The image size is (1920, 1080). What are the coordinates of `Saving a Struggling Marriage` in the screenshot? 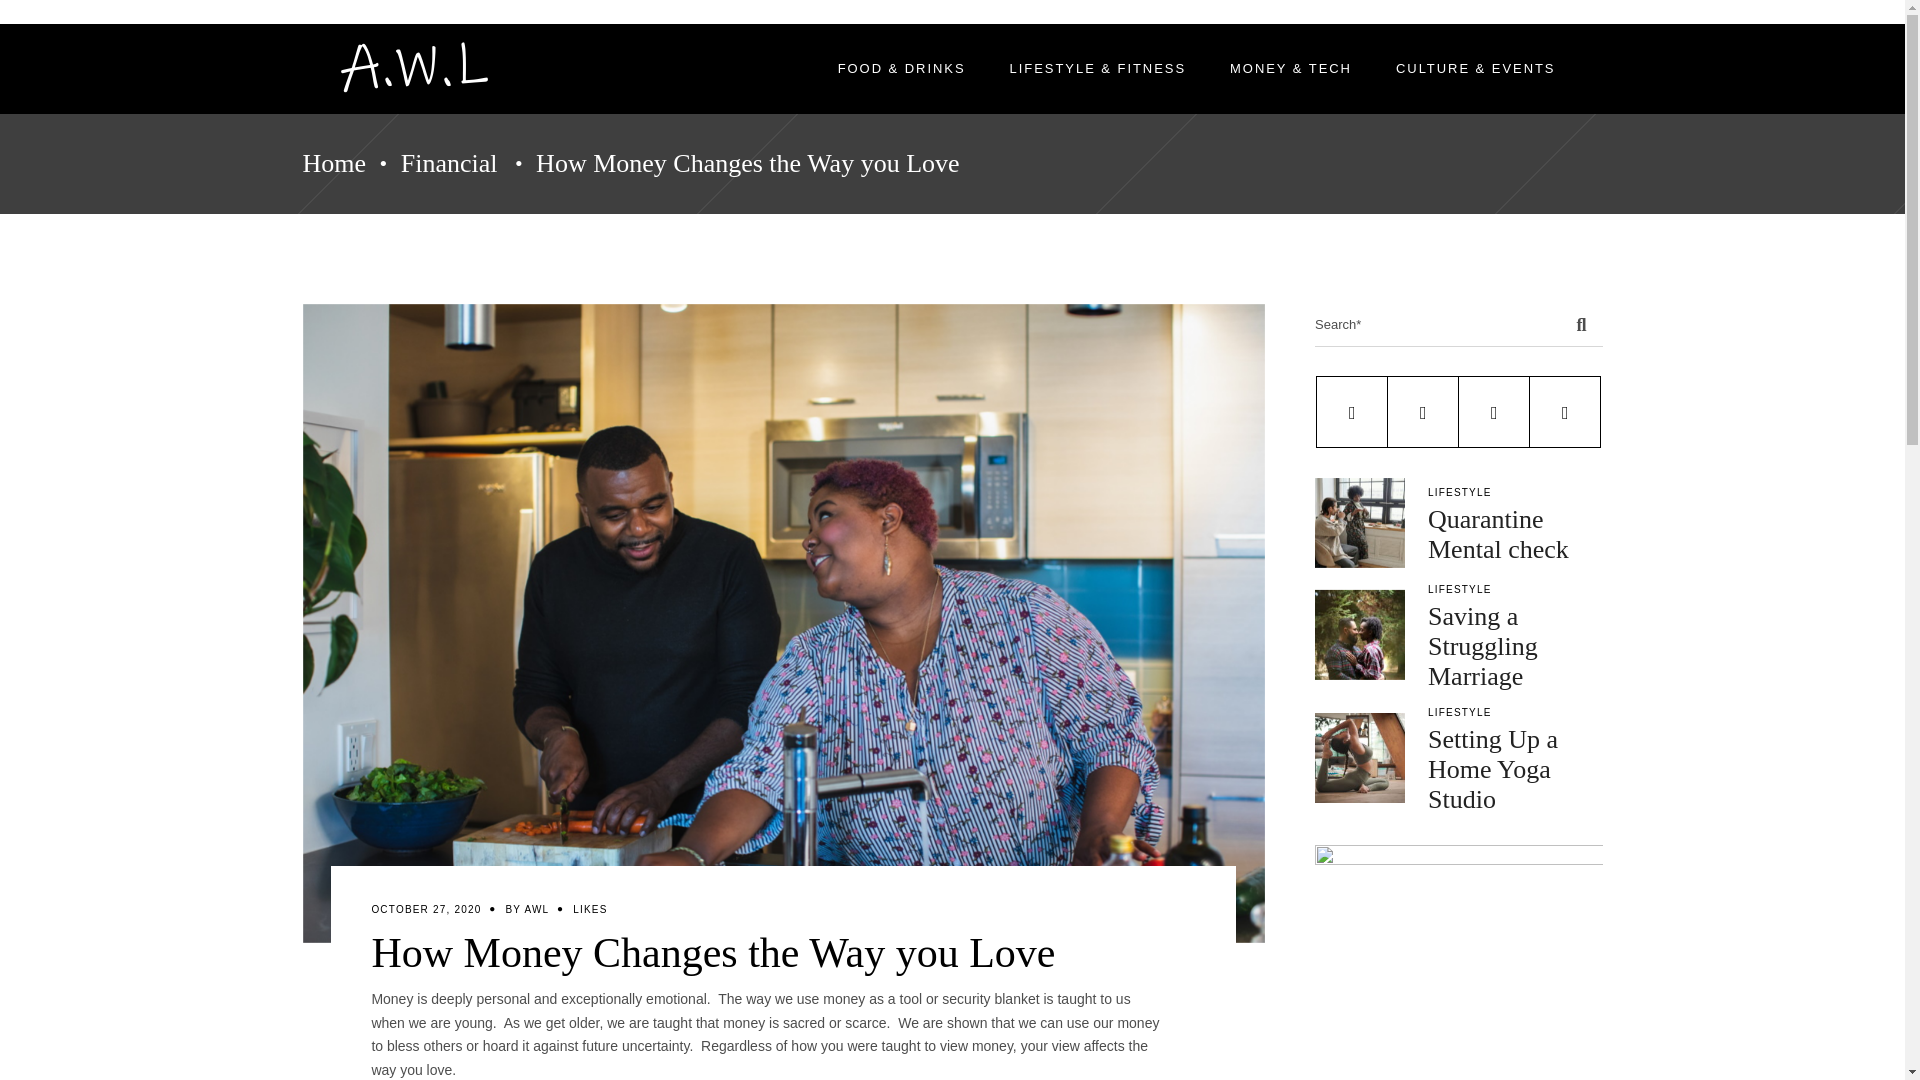 It's located at (1360, 634).